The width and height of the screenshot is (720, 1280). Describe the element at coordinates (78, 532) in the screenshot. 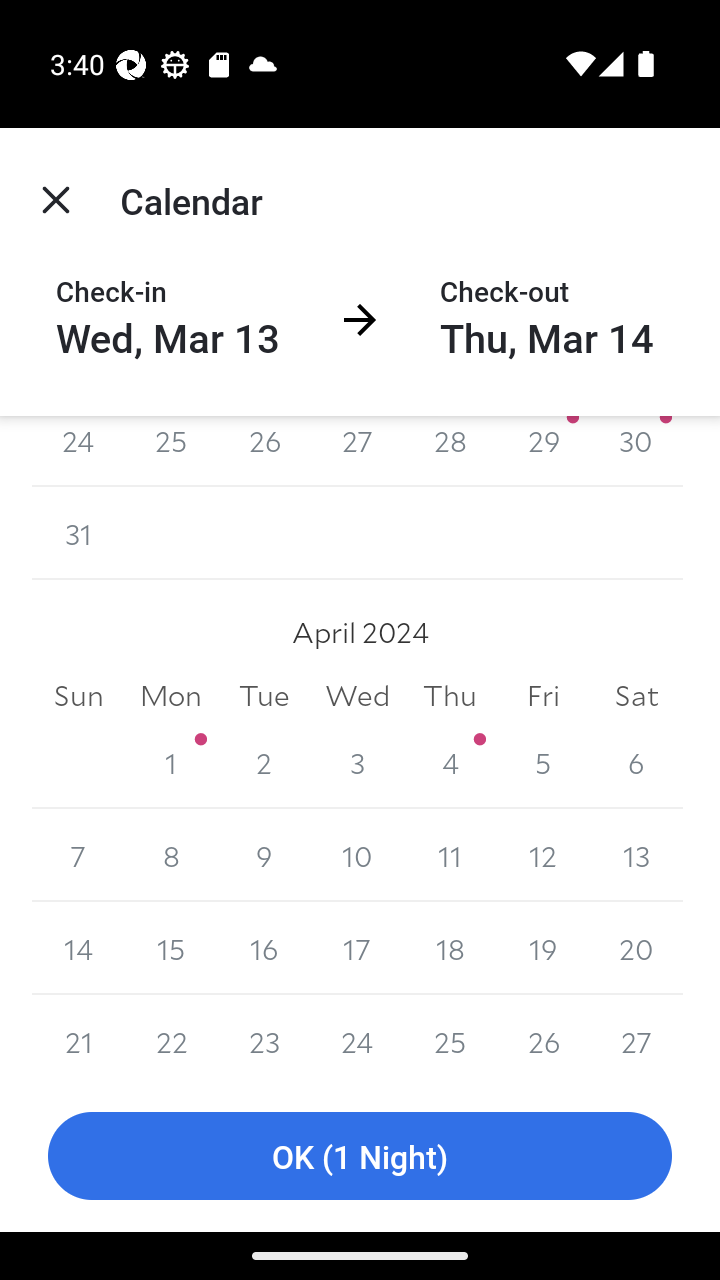

I see `31 31 March 2024` at that location.